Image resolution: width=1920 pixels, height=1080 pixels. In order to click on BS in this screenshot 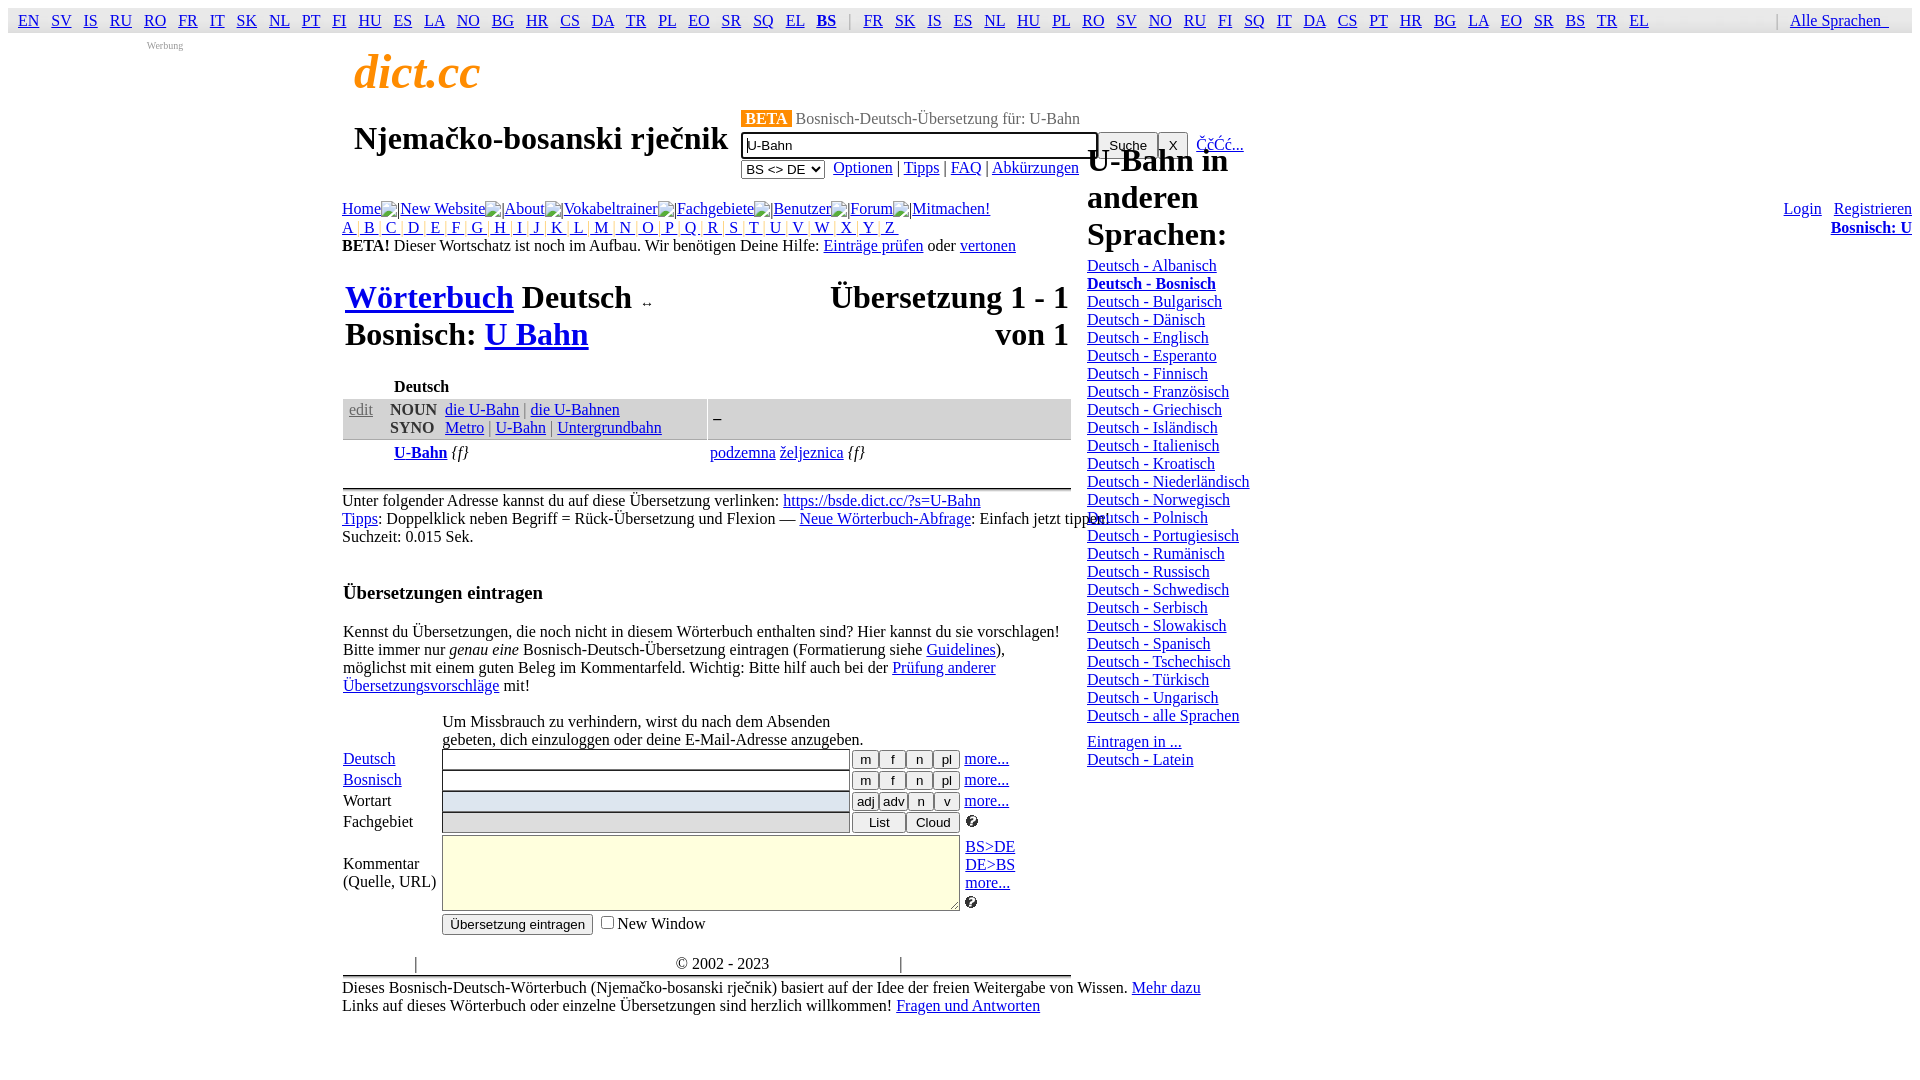, I will do `click(1576, 20)`.